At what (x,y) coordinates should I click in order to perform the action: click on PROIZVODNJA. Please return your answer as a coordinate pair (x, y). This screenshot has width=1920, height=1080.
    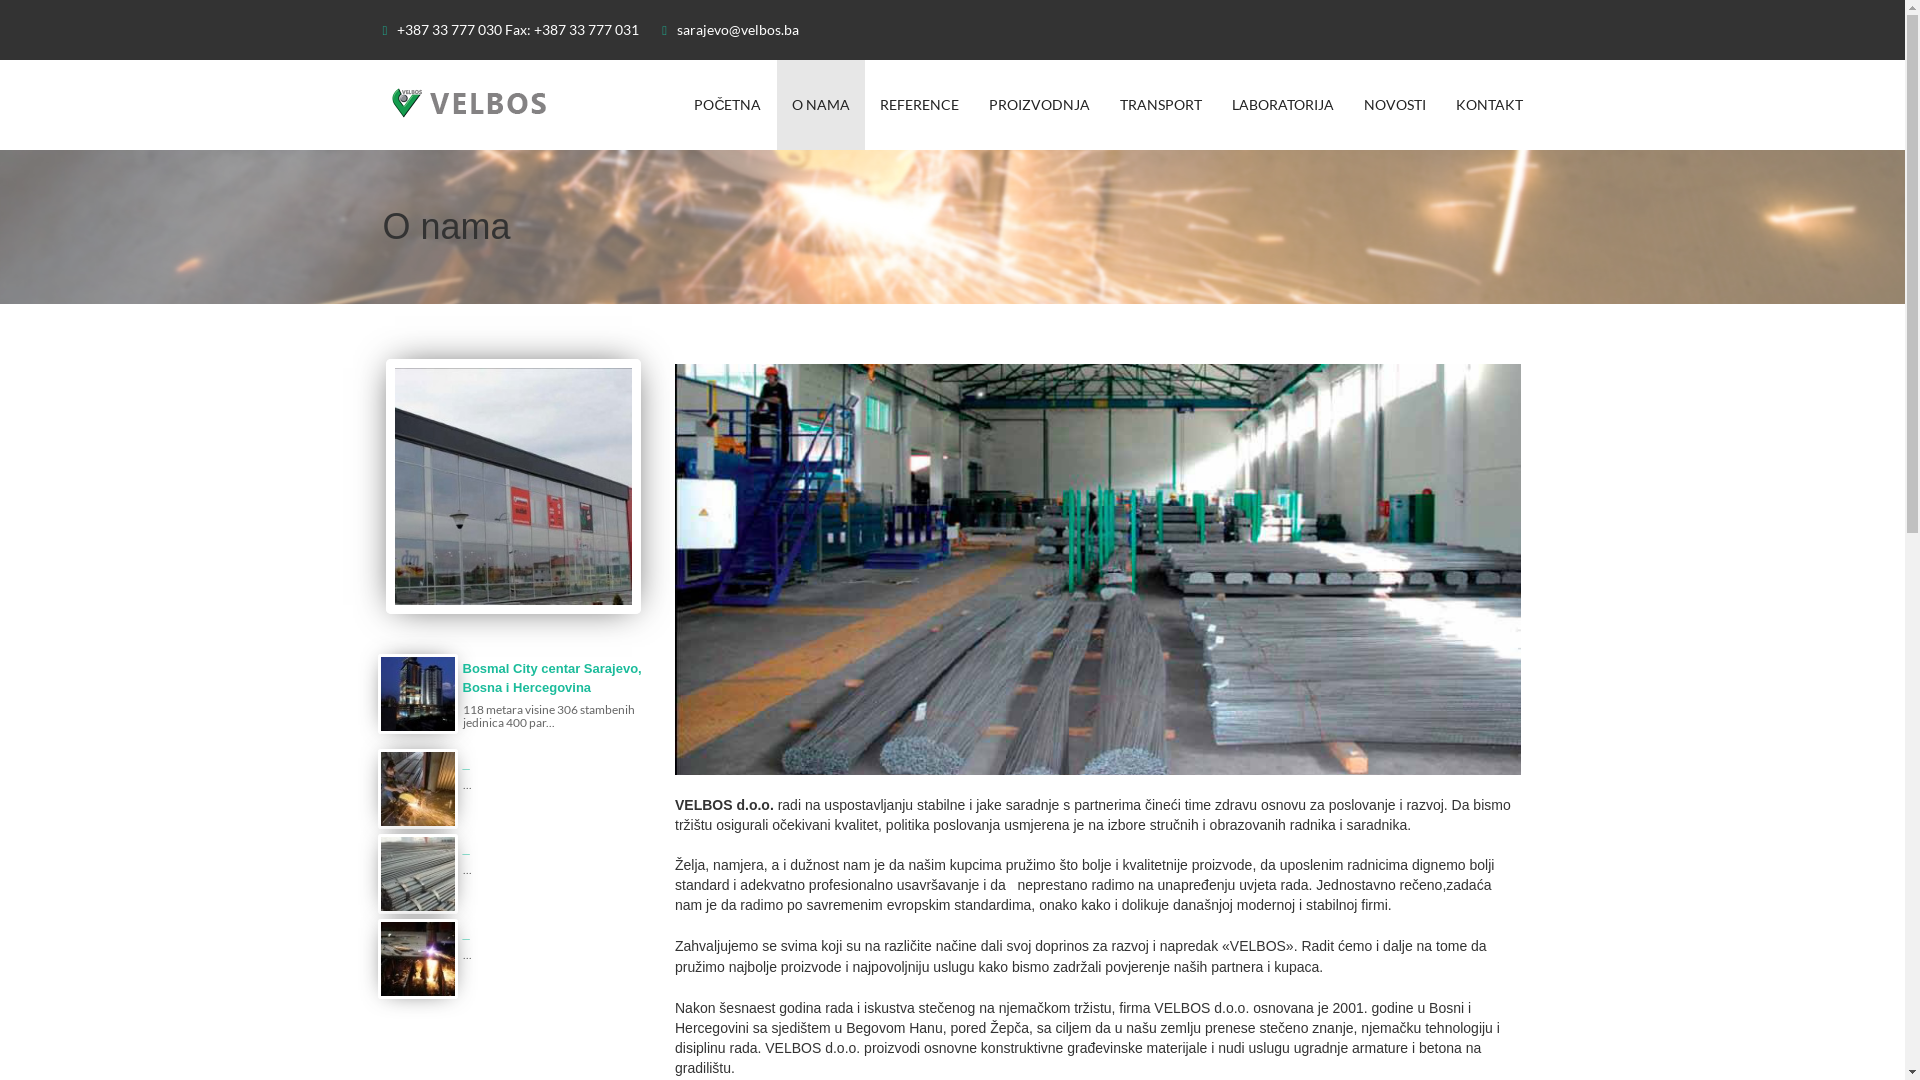
    Looking at the image, I should click on (1040, 105).